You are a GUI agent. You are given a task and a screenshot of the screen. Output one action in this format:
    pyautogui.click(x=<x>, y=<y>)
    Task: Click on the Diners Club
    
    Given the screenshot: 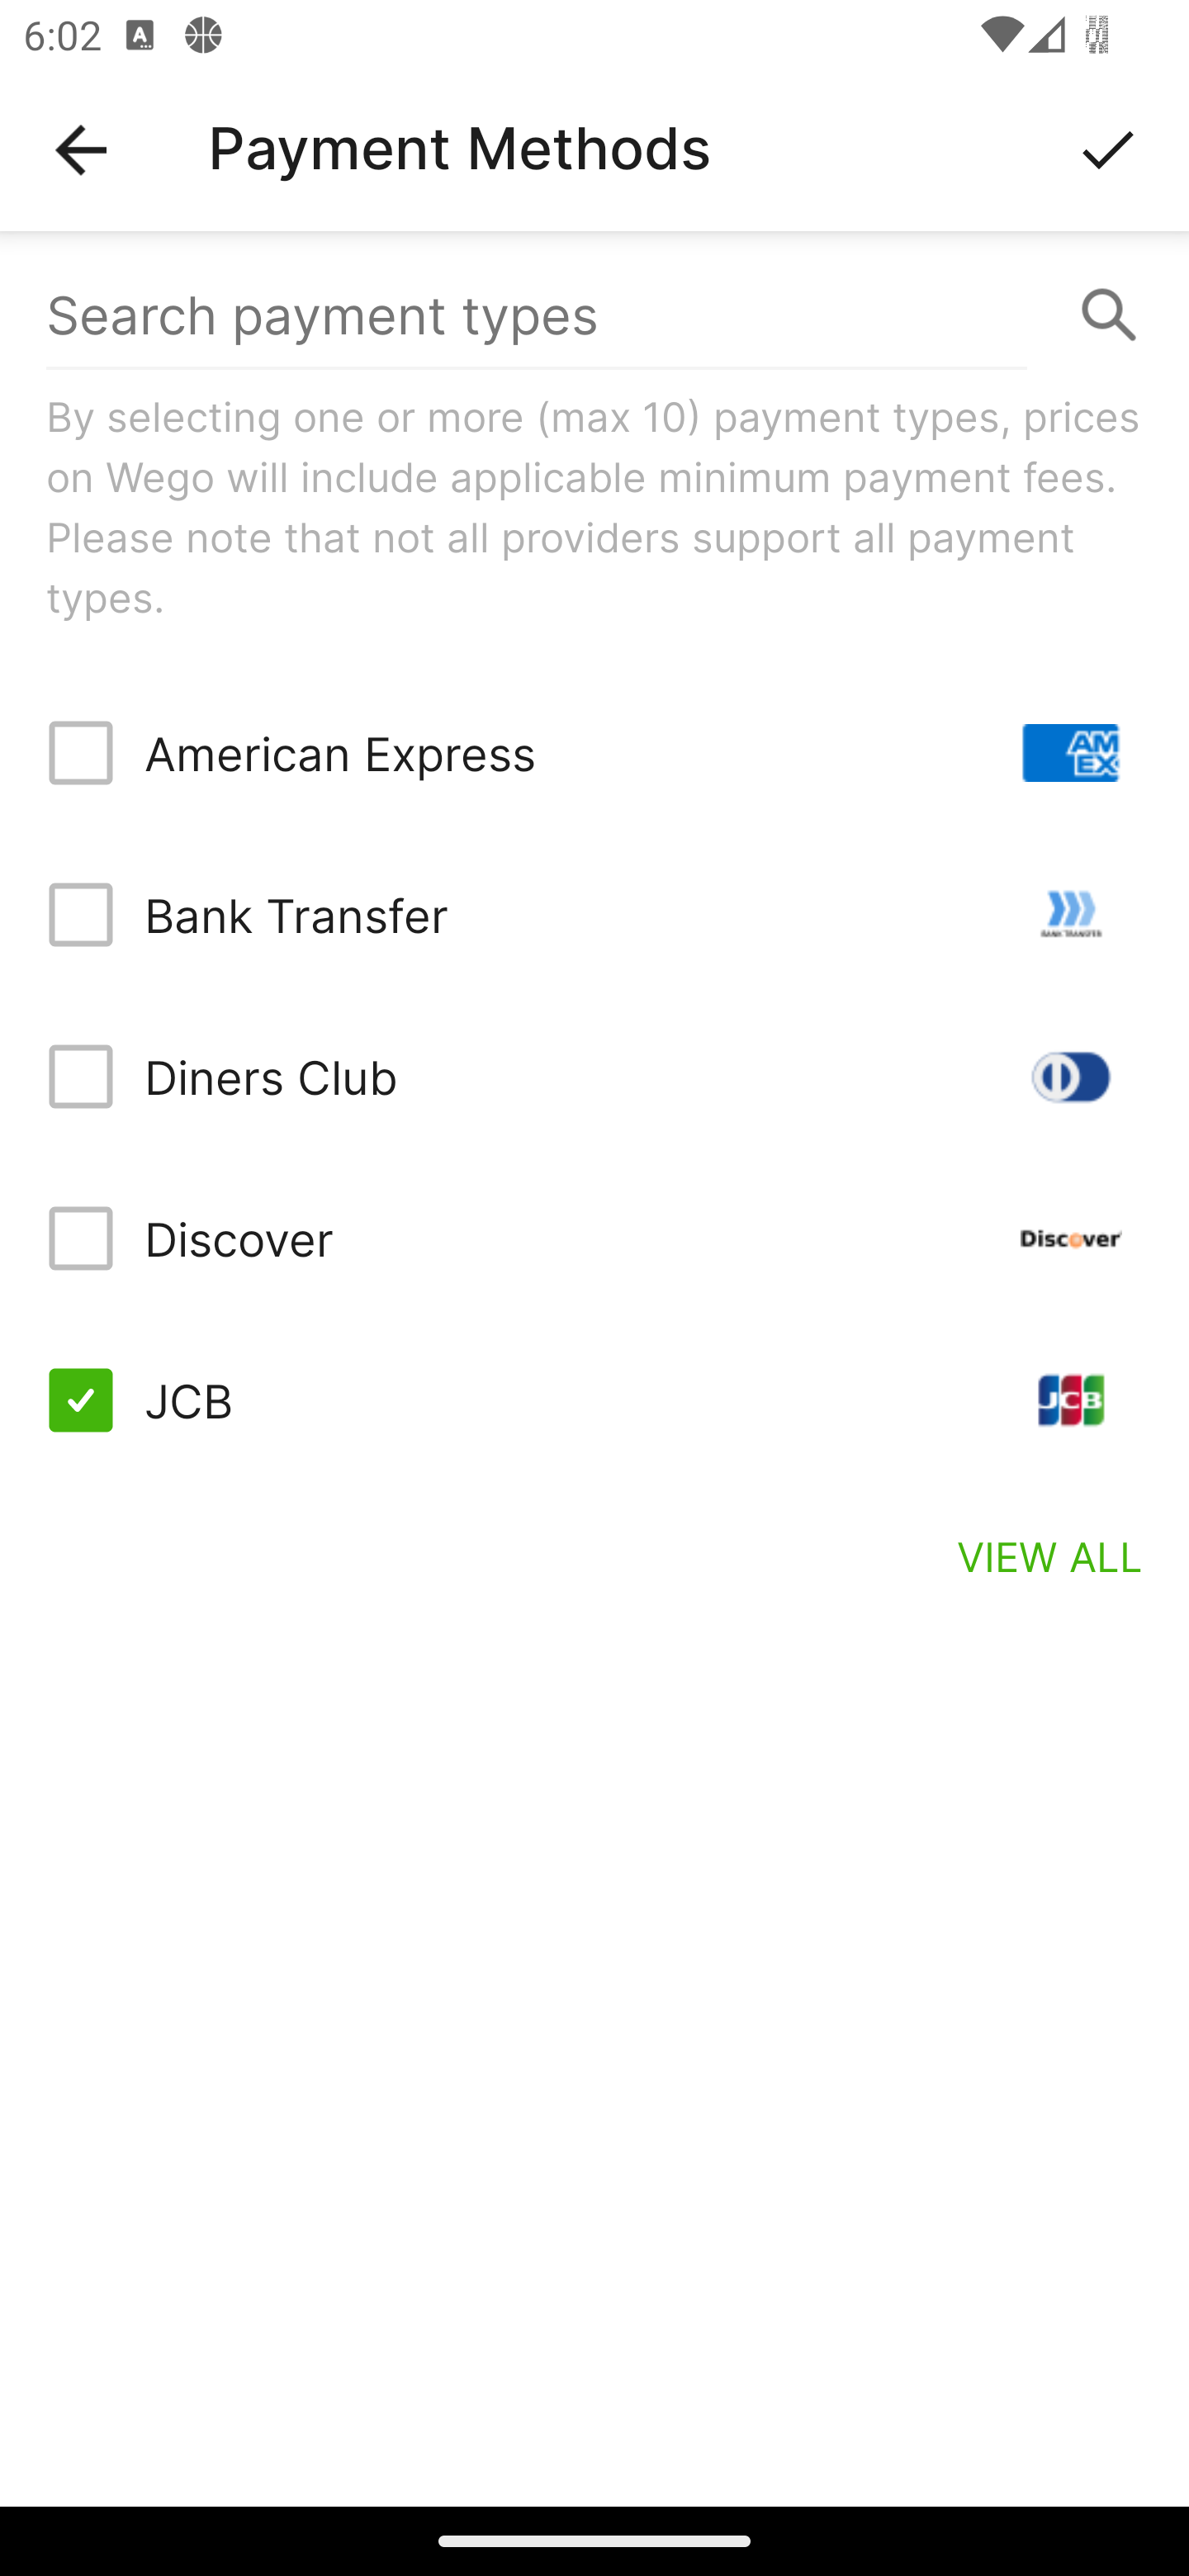 What is the action you would take?
    pyautogui.click(x=594, y=1077)
    